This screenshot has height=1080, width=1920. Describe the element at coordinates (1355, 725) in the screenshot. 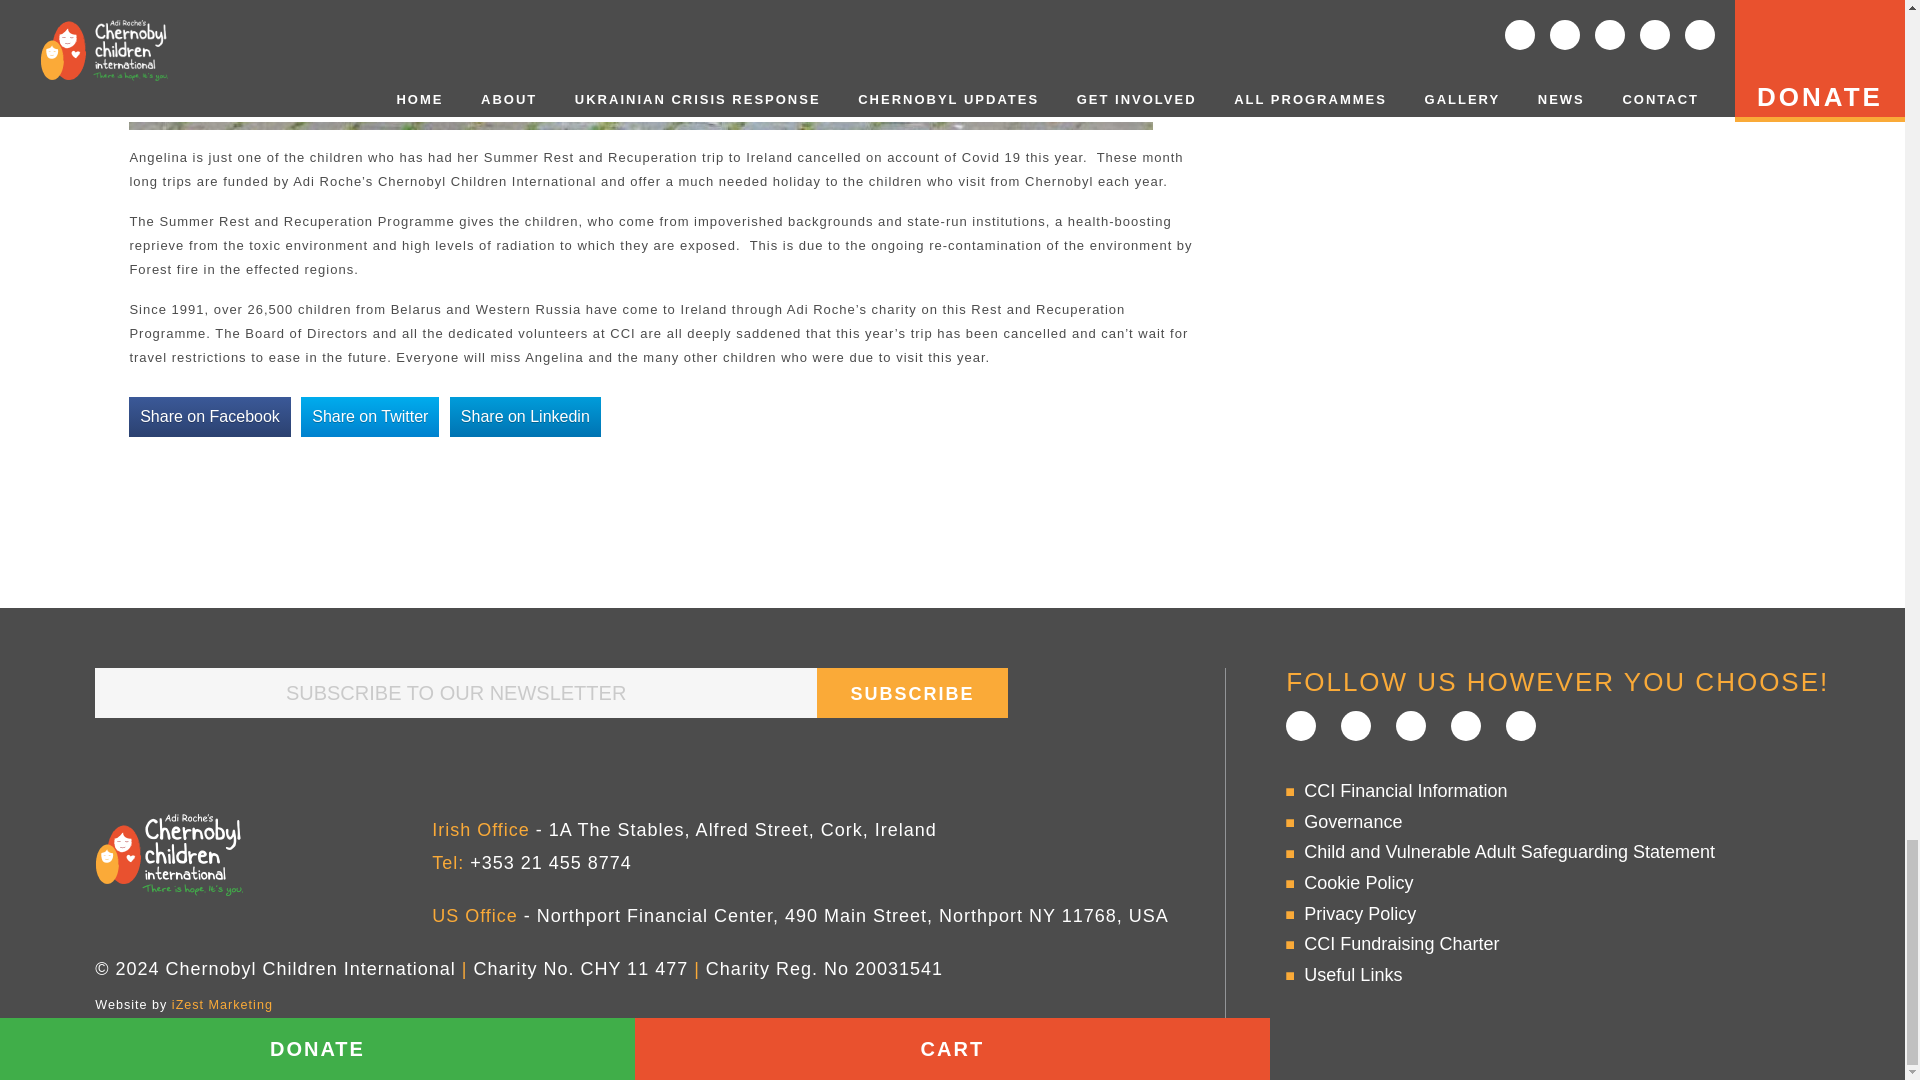

I see `Twitter` at that location.